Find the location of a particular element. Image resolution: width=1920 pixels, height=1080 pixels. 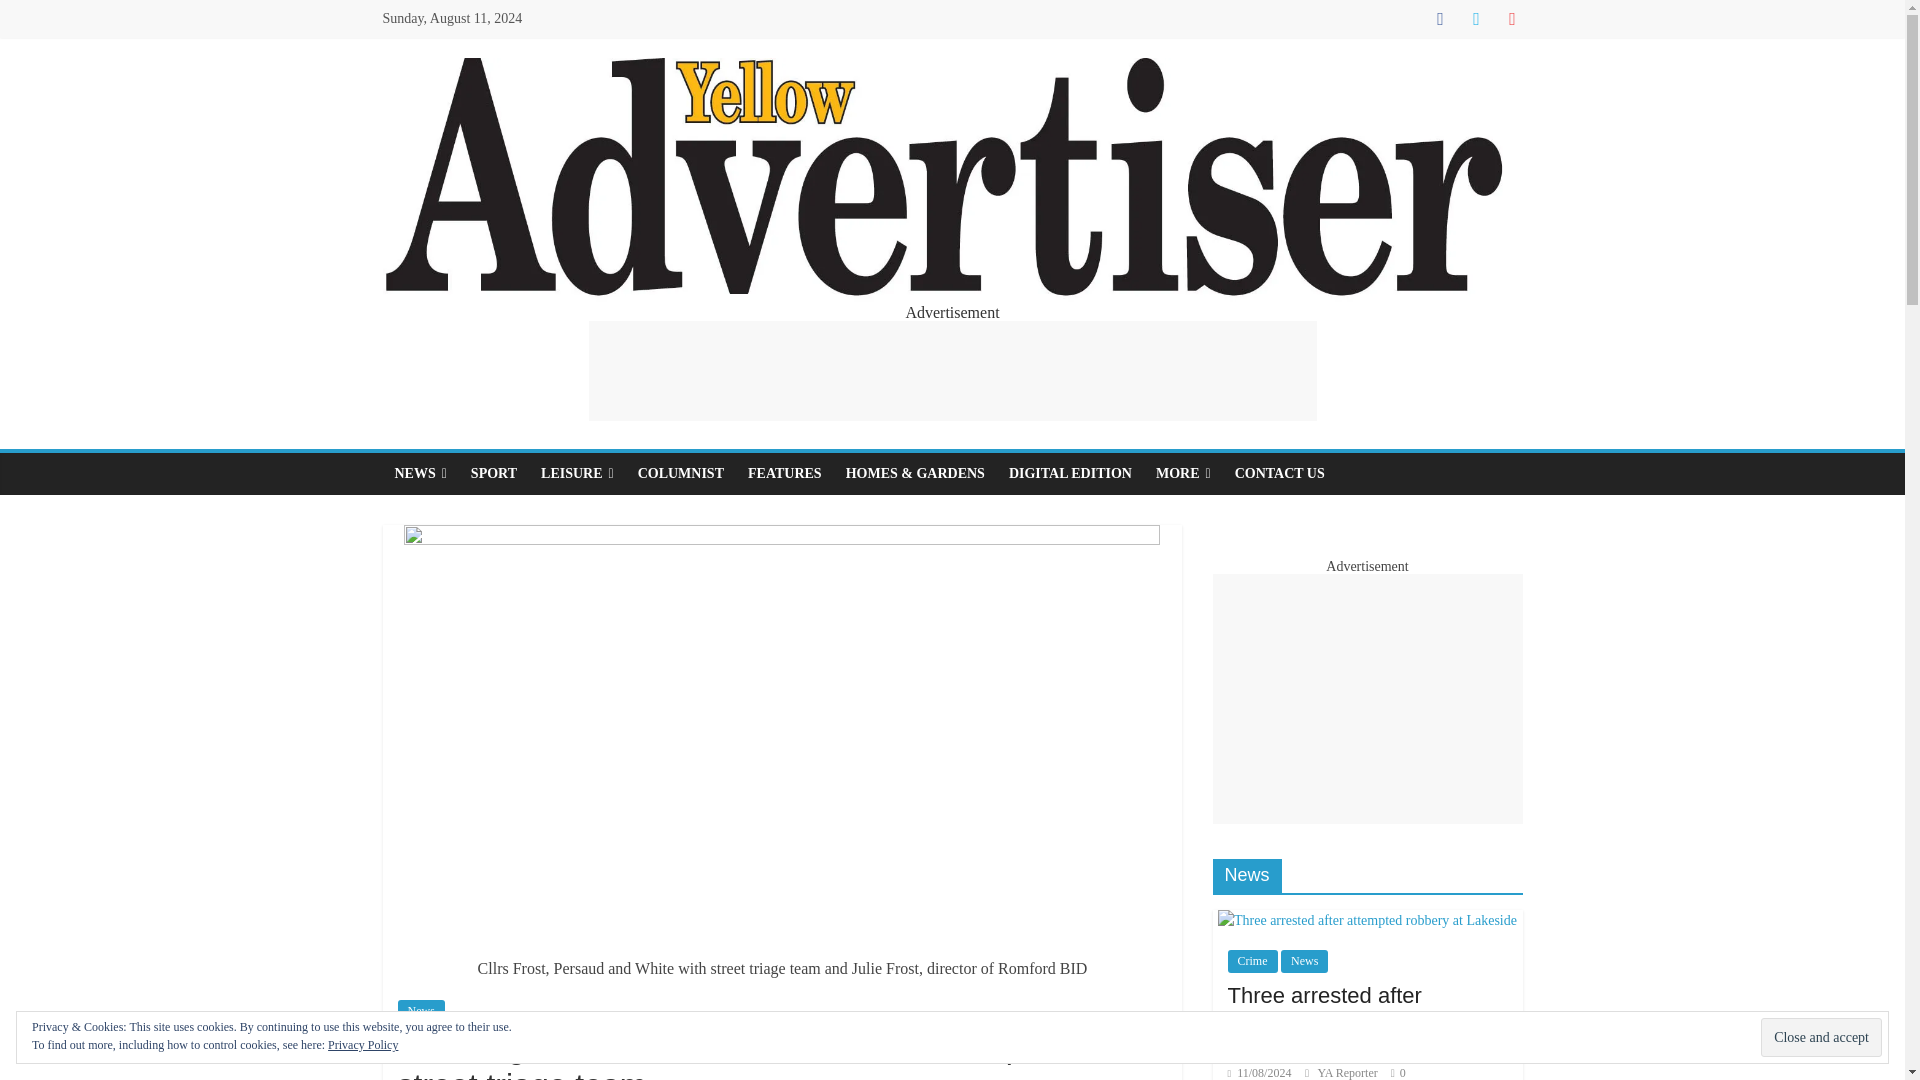

LEISURE is located at coordinates (577, 473).